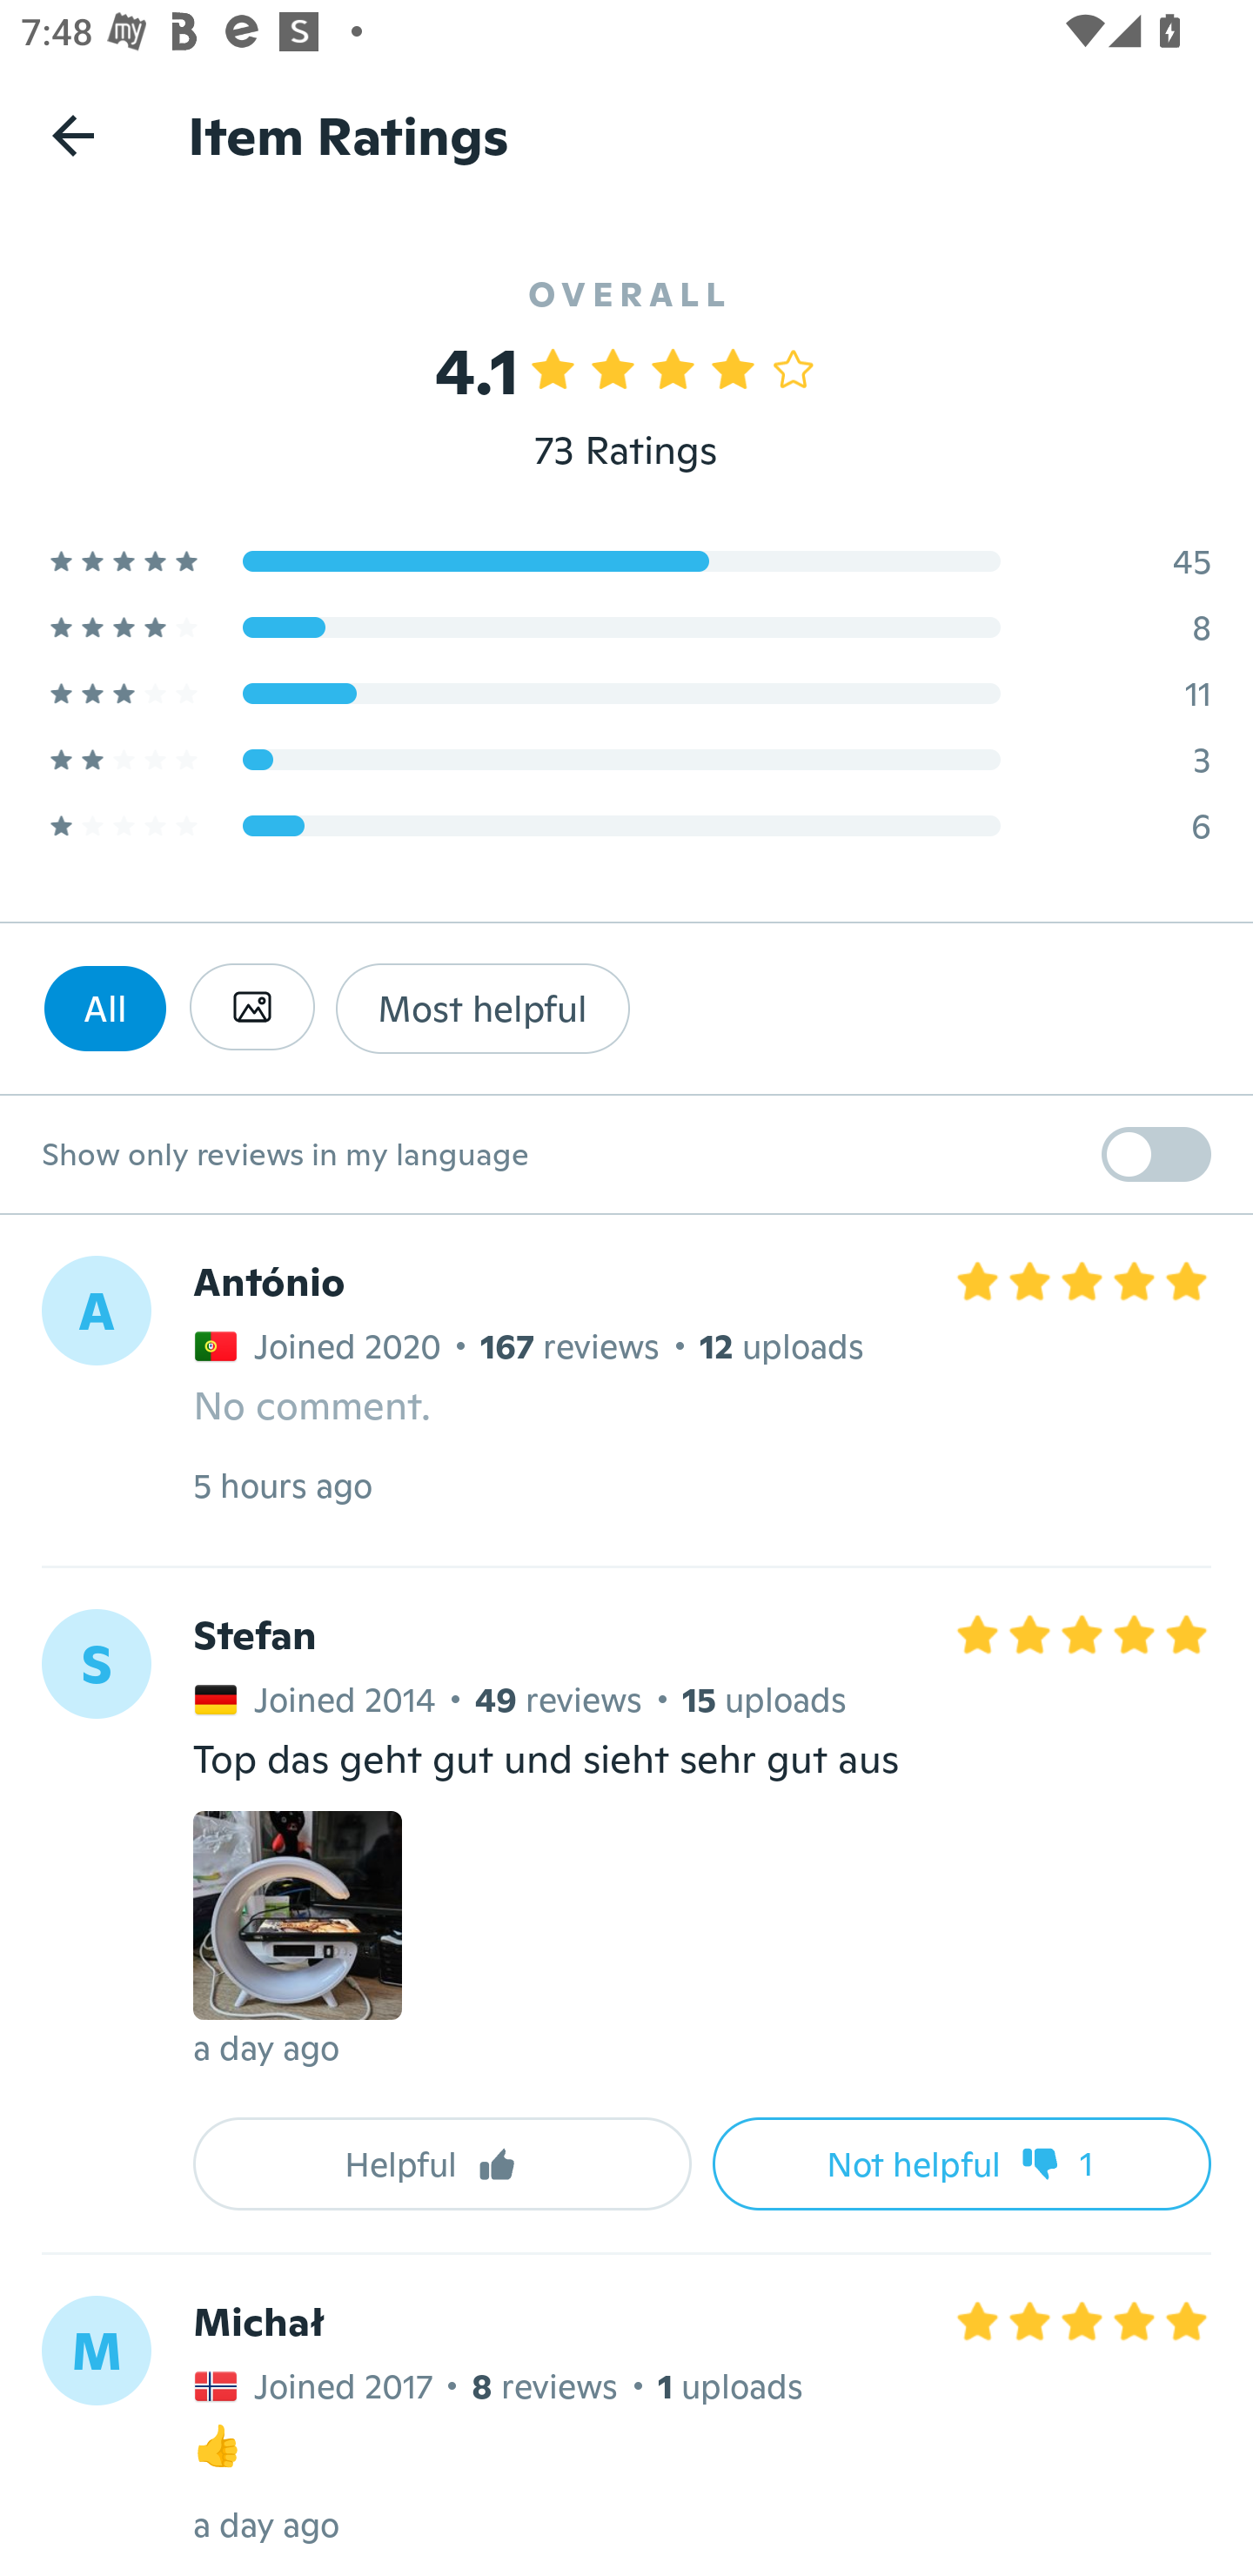  Describe the element at coordinates (626, 825) in the screenshot. I see `1 Star Rating 6` at that location.